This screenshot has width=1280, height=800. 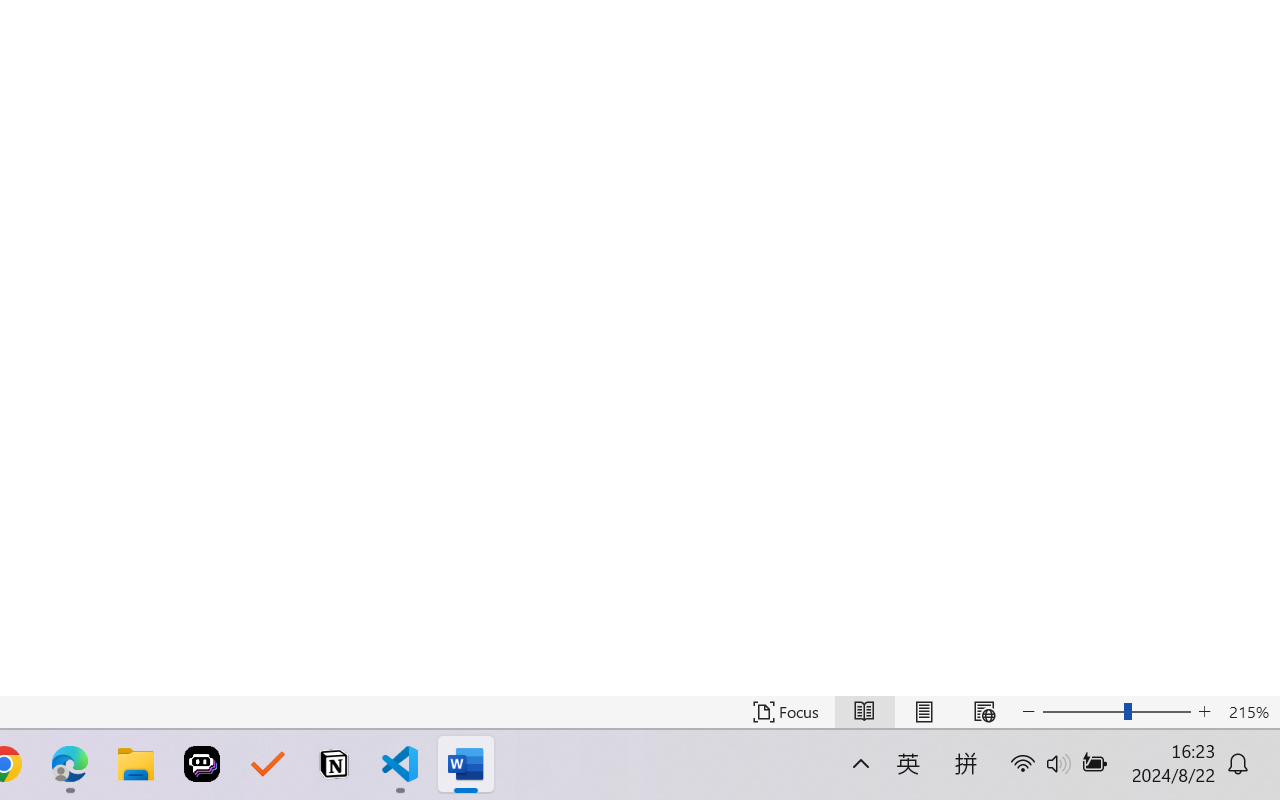 What do you see at coordinates (1028, 712) in the screenshot?
I see `Decrease Text Size` at bounding box center [1028, 712].